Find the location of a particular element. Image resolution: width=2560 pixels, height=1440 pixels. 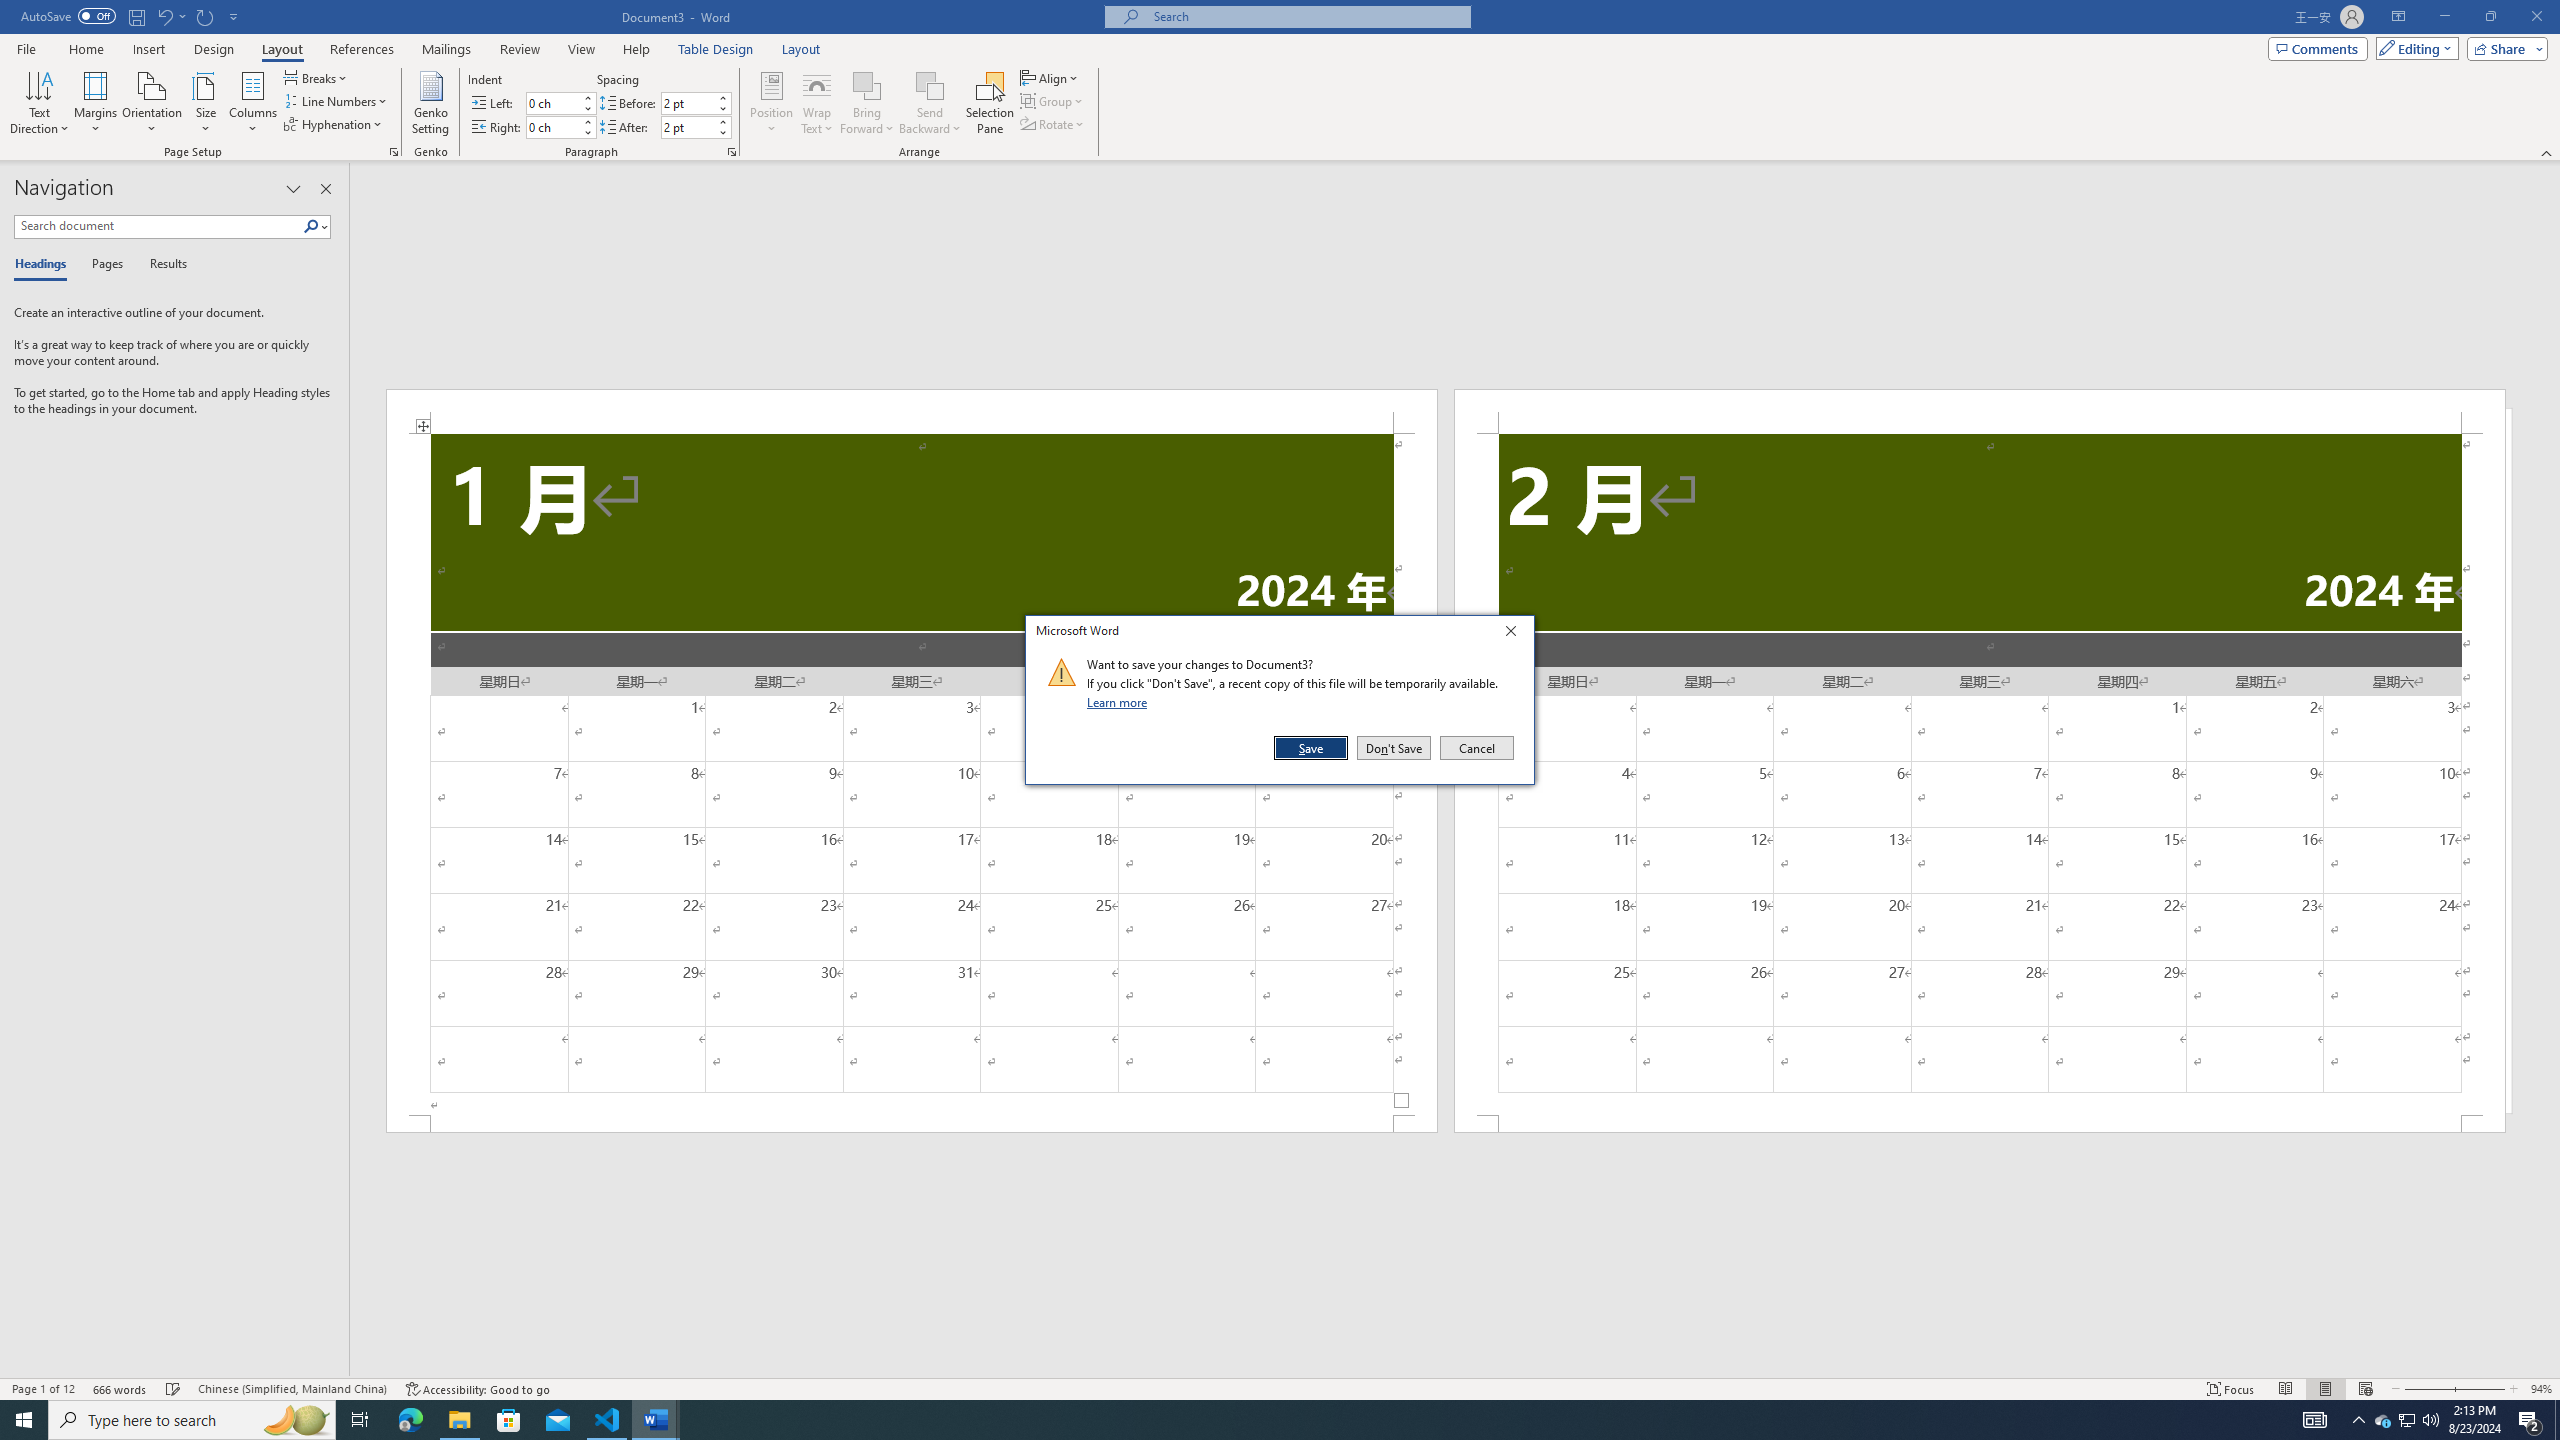

Hyphenation is located at coordinates (334, 124).